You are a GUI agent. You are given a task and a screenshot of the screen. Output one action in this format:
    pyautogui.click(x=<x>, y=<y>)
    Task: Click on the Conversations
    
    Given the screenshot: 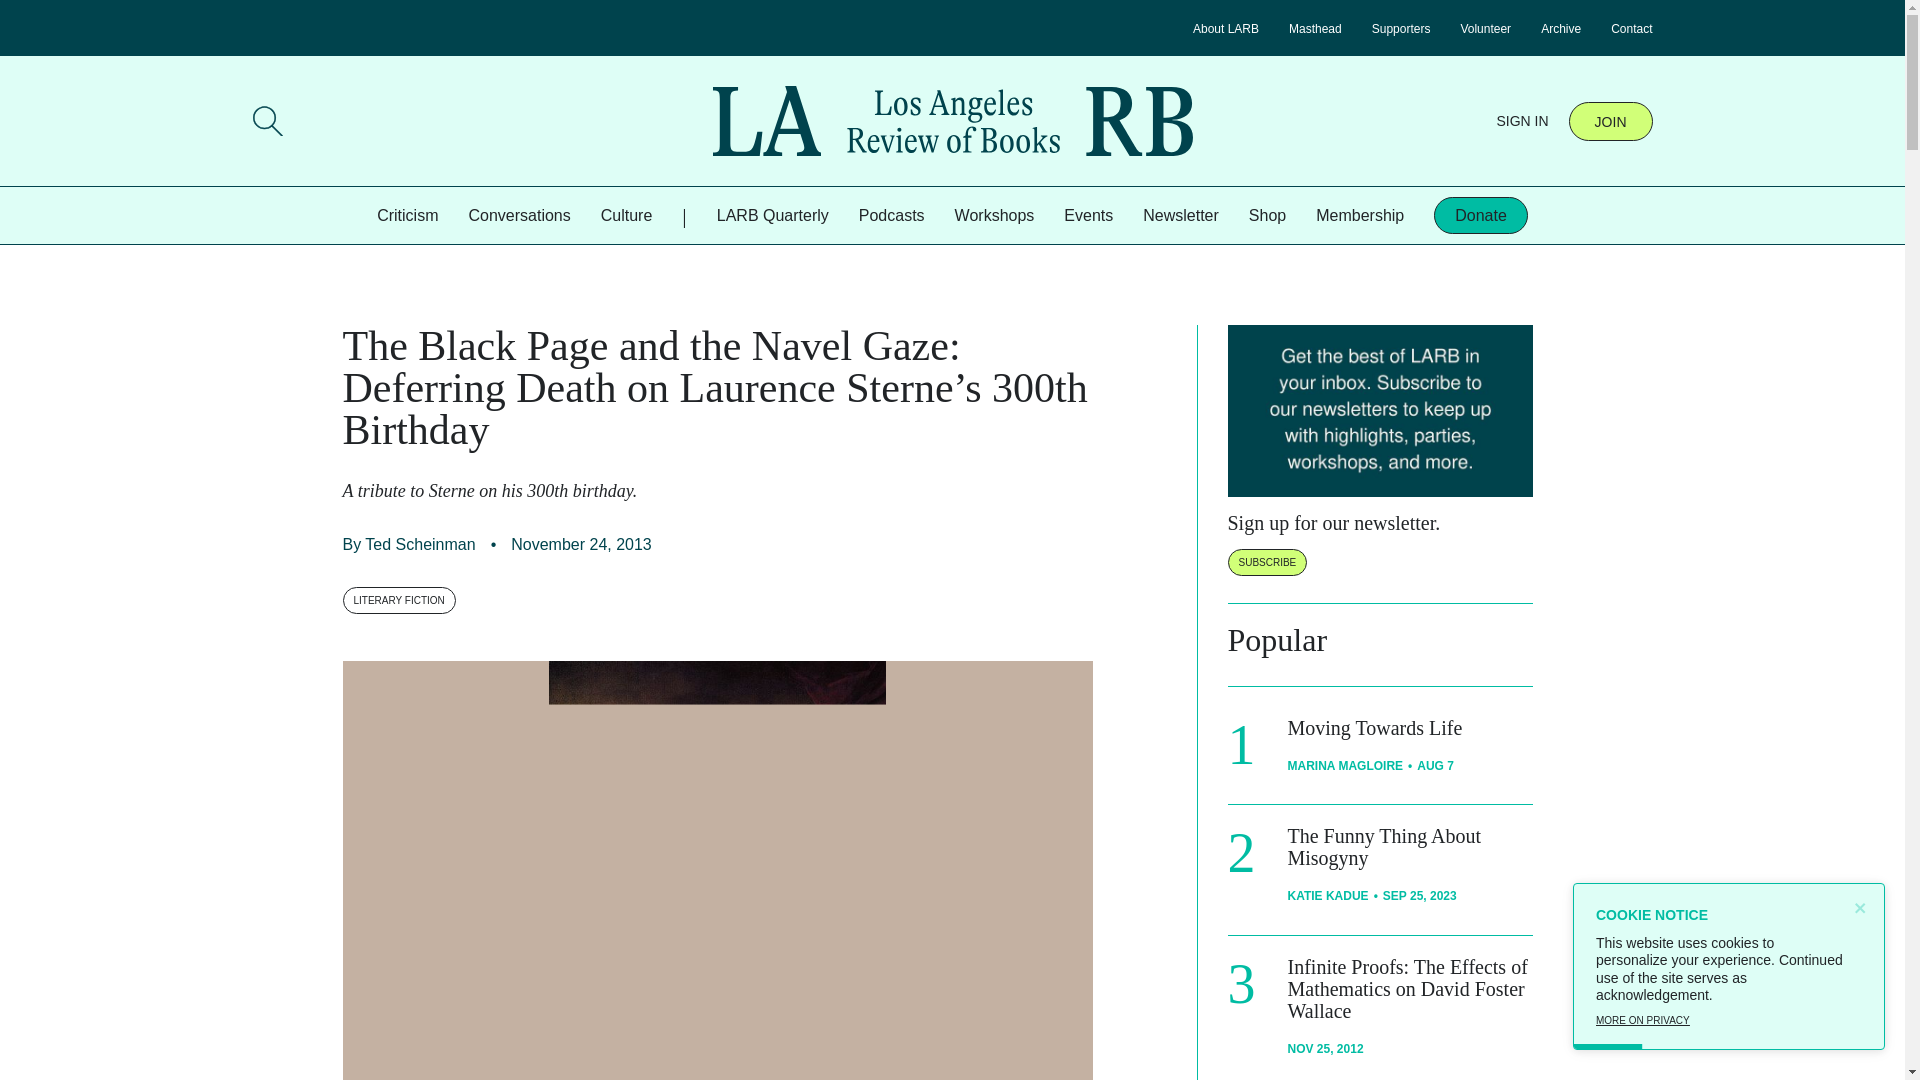 What is the action you would take?
    pyautogui.click(x=519, y=215)
    